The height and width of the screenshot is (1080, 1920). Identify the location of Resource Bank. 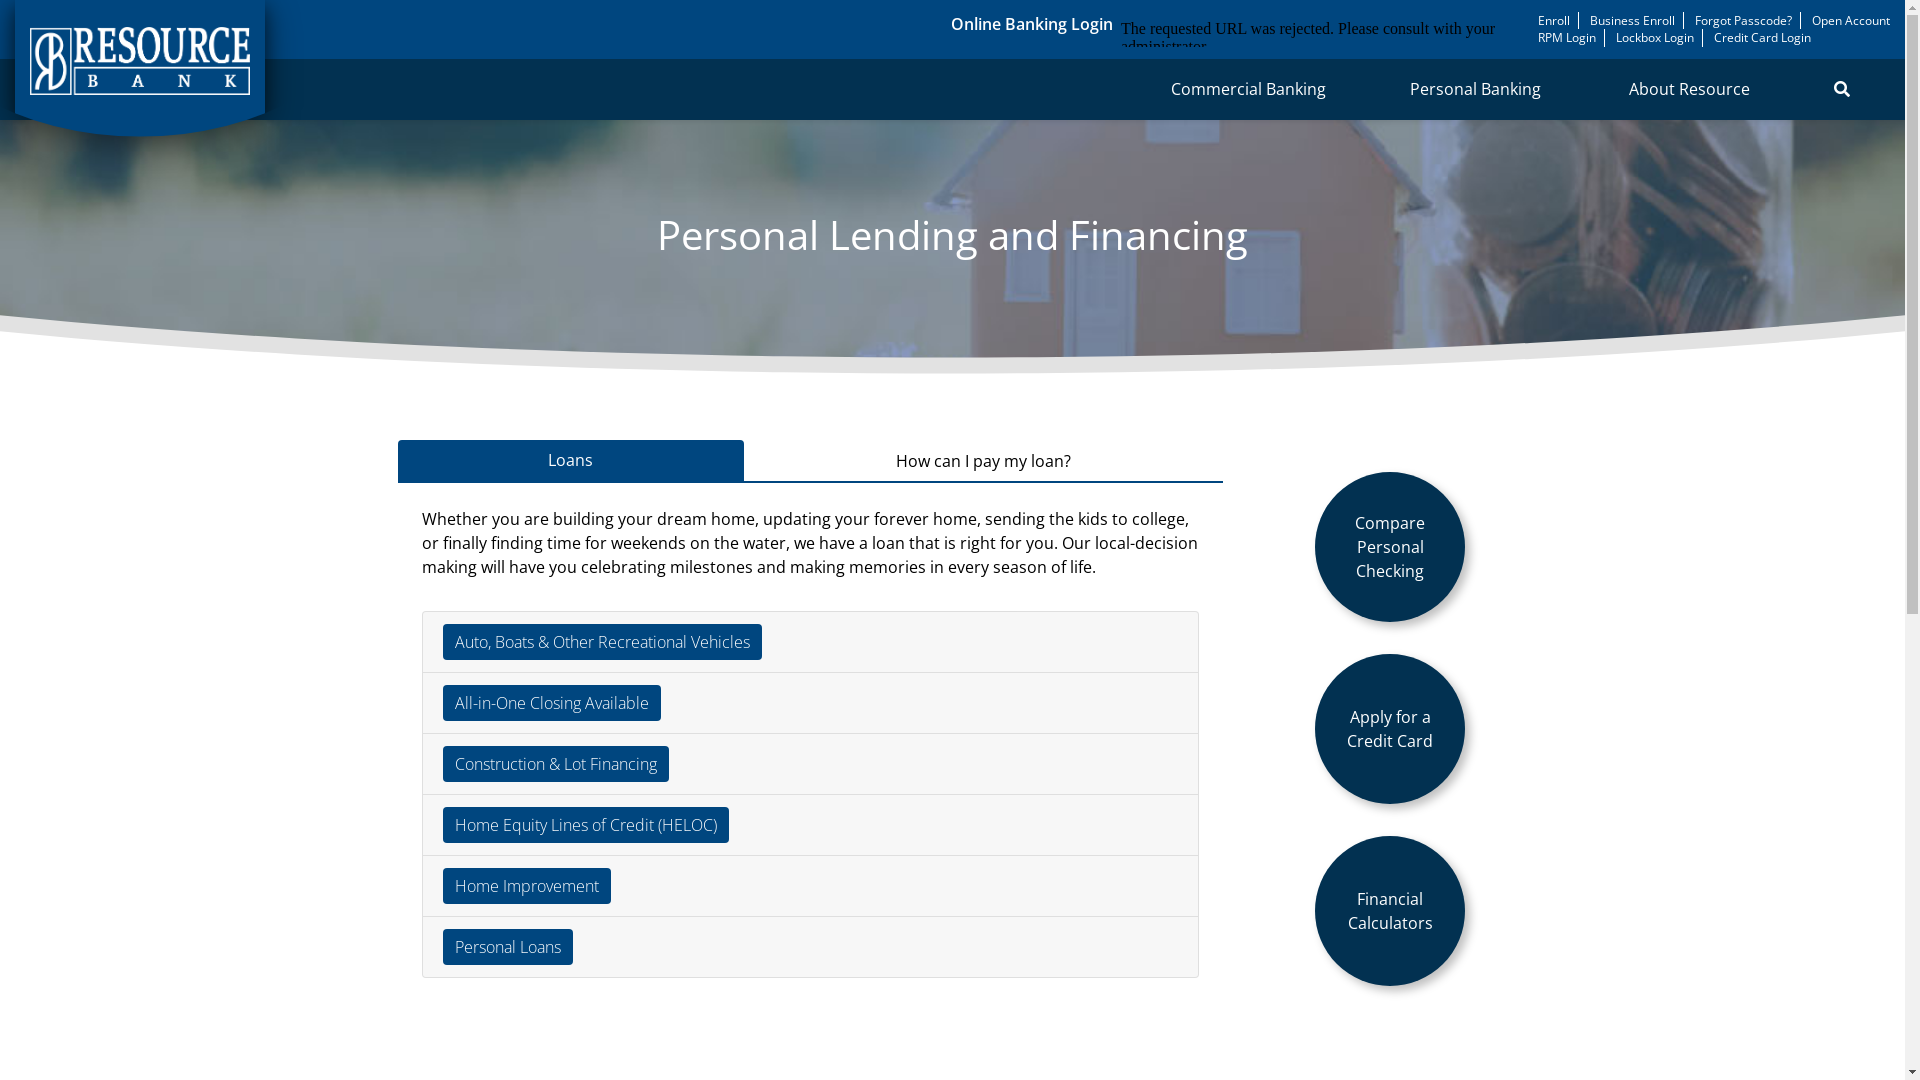
(140, 69).